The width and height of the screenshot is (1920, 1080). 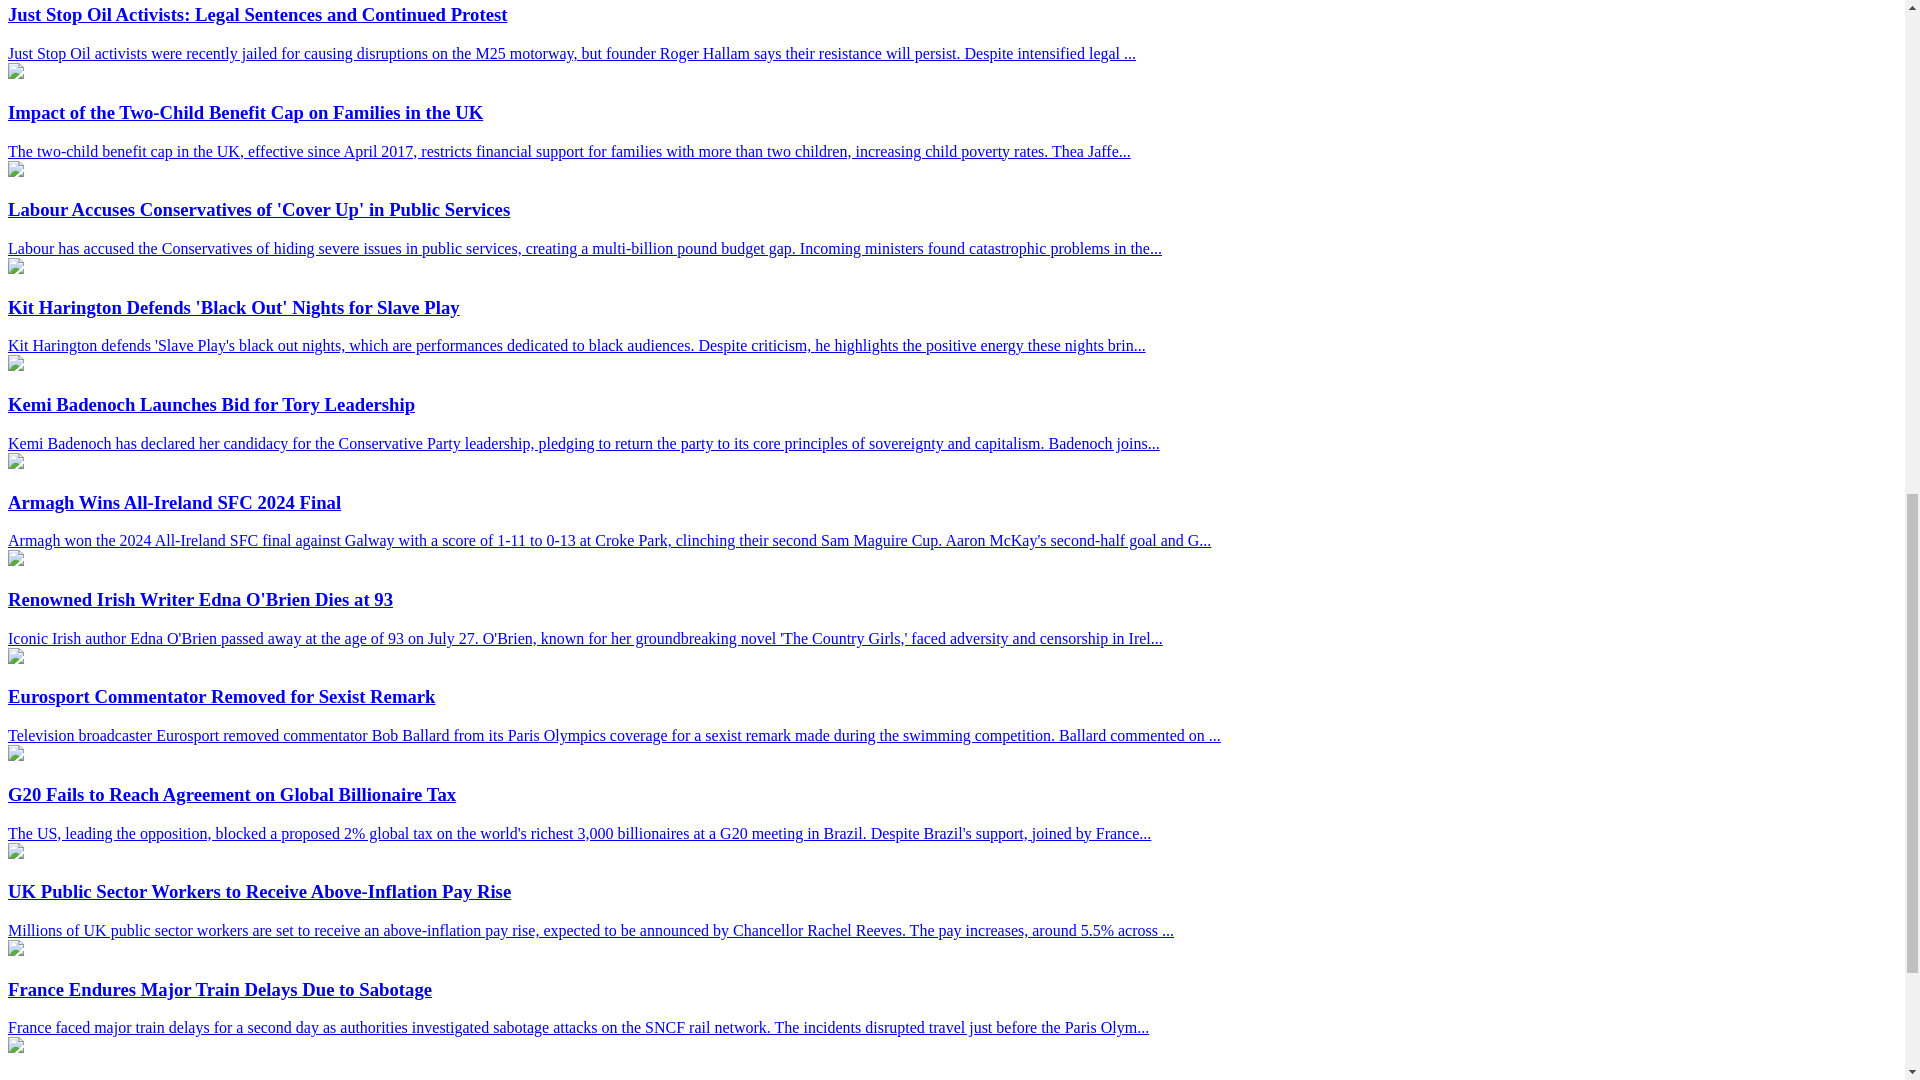 I want to click on Renowned Irish Writer Edna O'Brien Dies at 93, so click(x=15, y=560).